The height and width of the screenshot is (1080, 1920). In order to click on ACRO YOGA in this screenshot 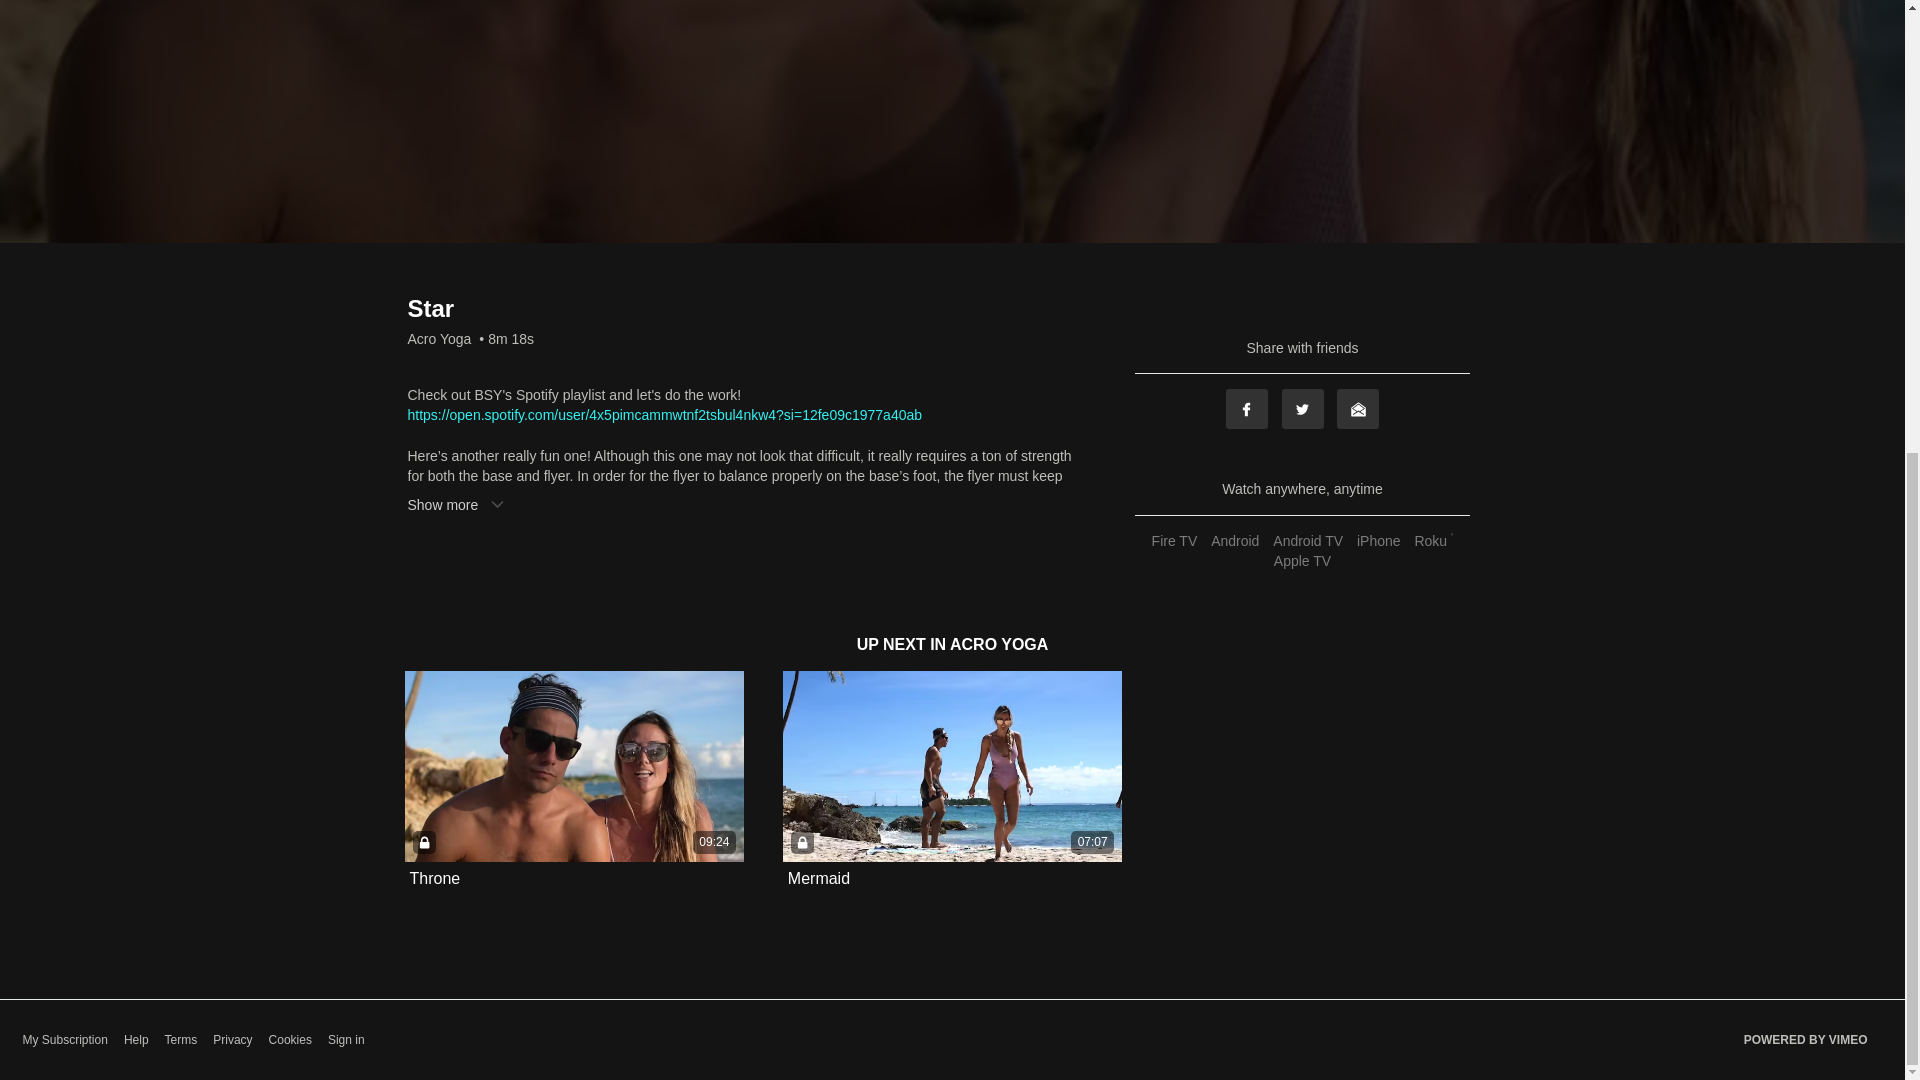, I will do `click(999, 644)`.